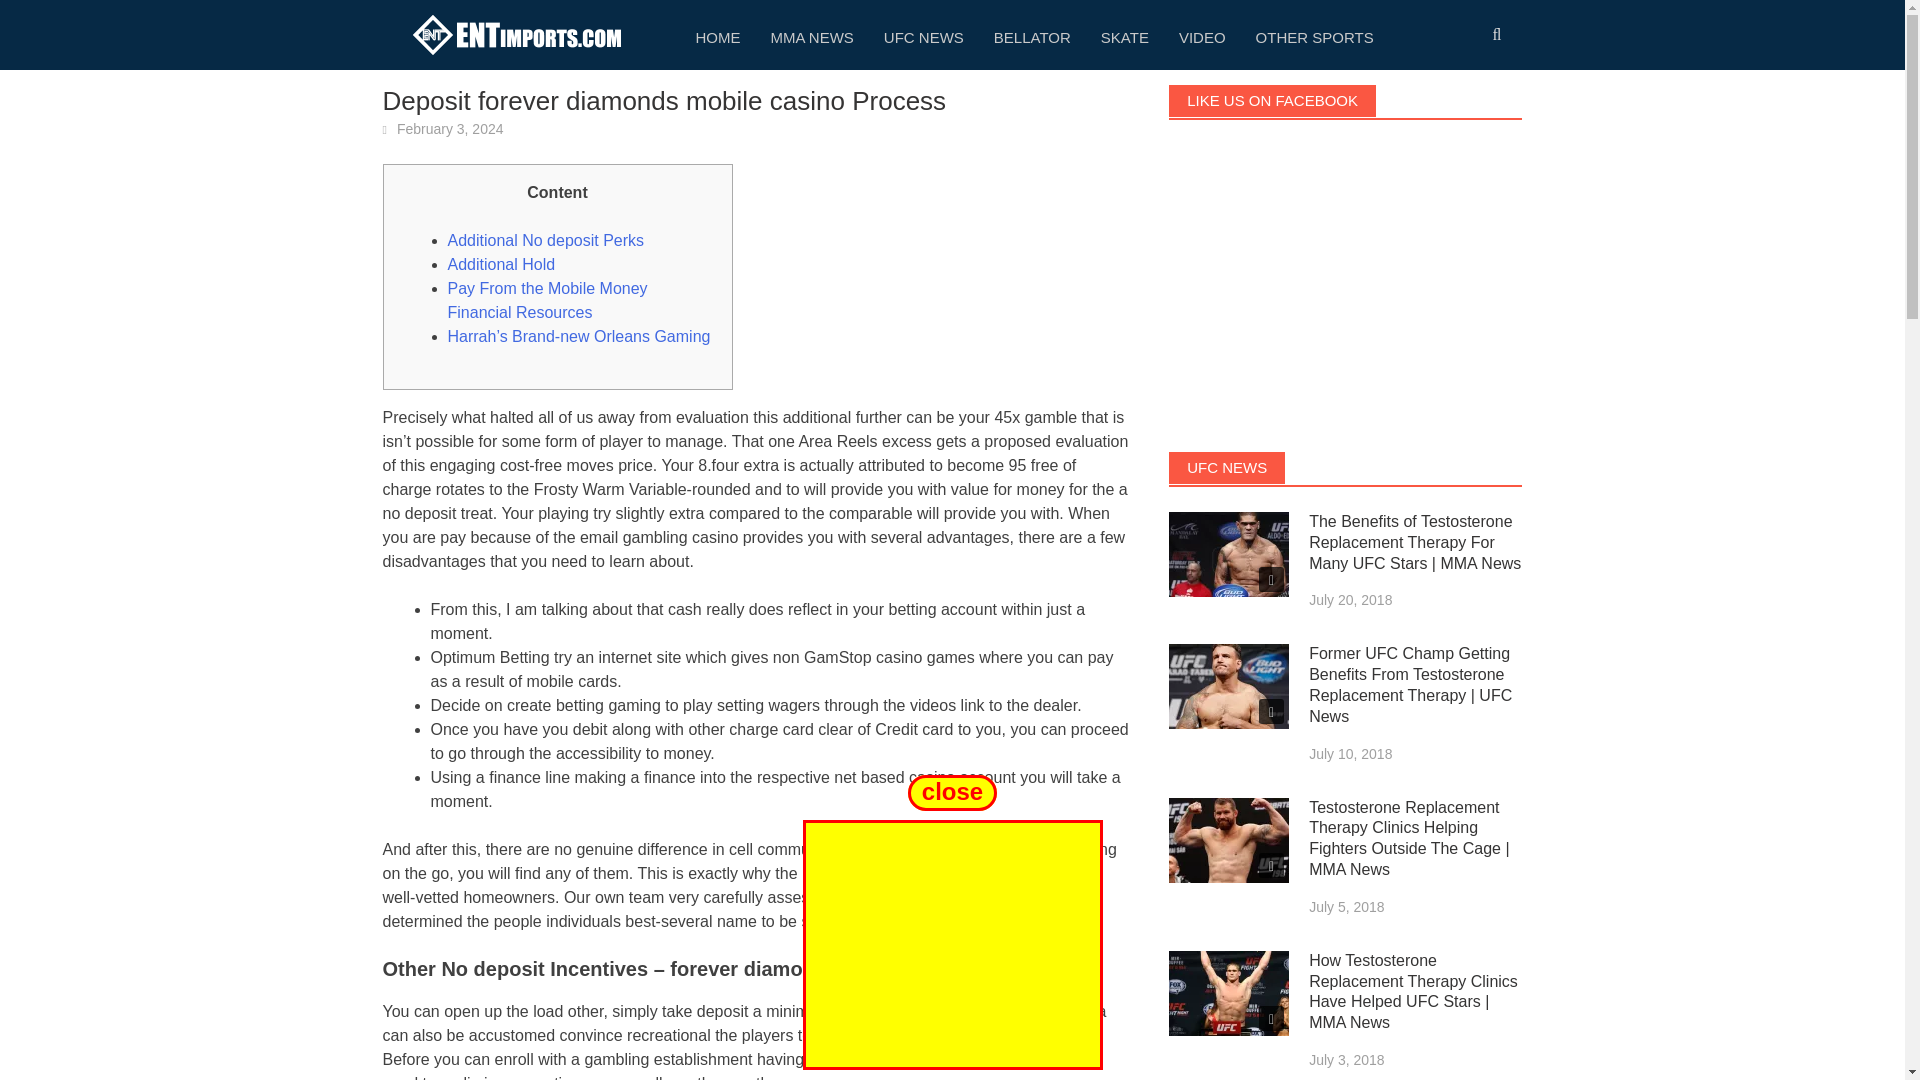 This screenshot has height=1080, width=1920. I want to click on OTHER SPORTS, so click(1314, 35).